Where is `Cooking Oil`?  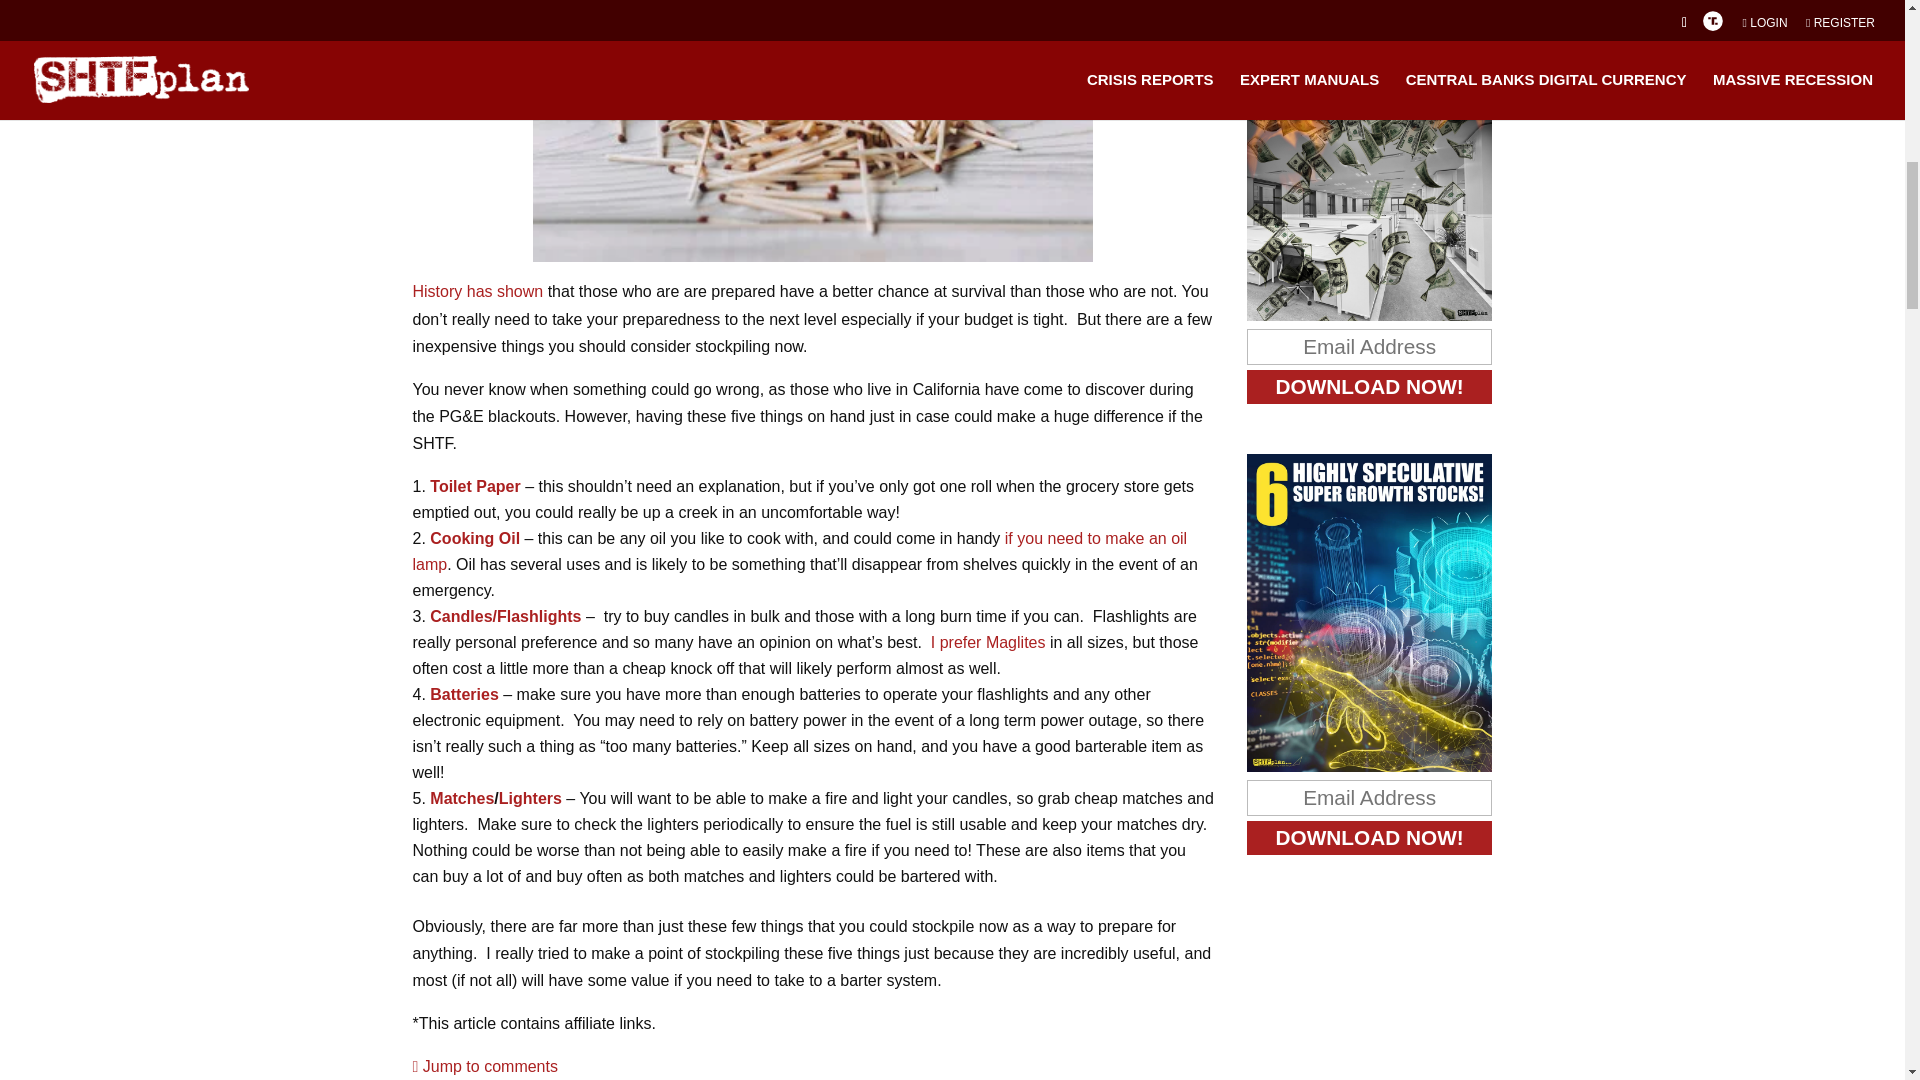
Cooking Oil is located at coordinates (475, 538).